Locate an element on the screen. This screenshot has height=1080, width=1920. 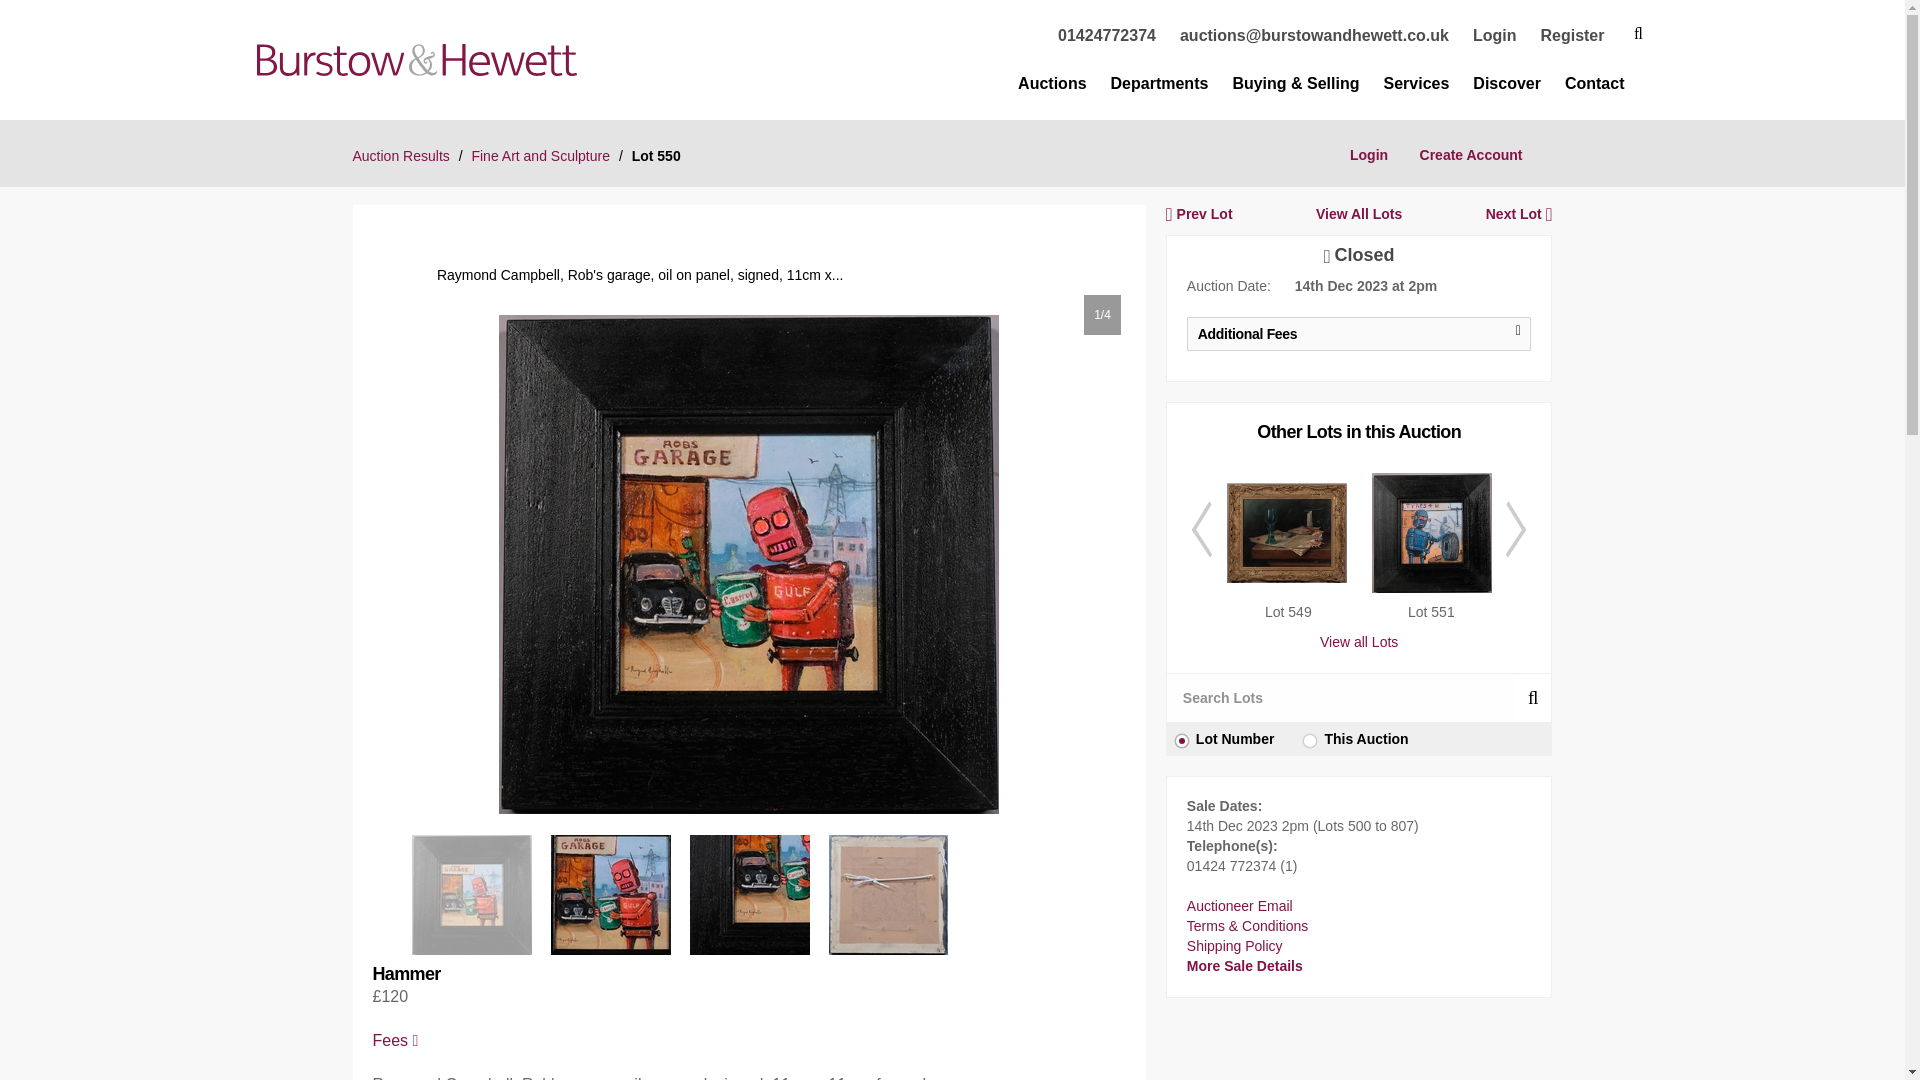
Departments is located at coordinates (1160, 84).